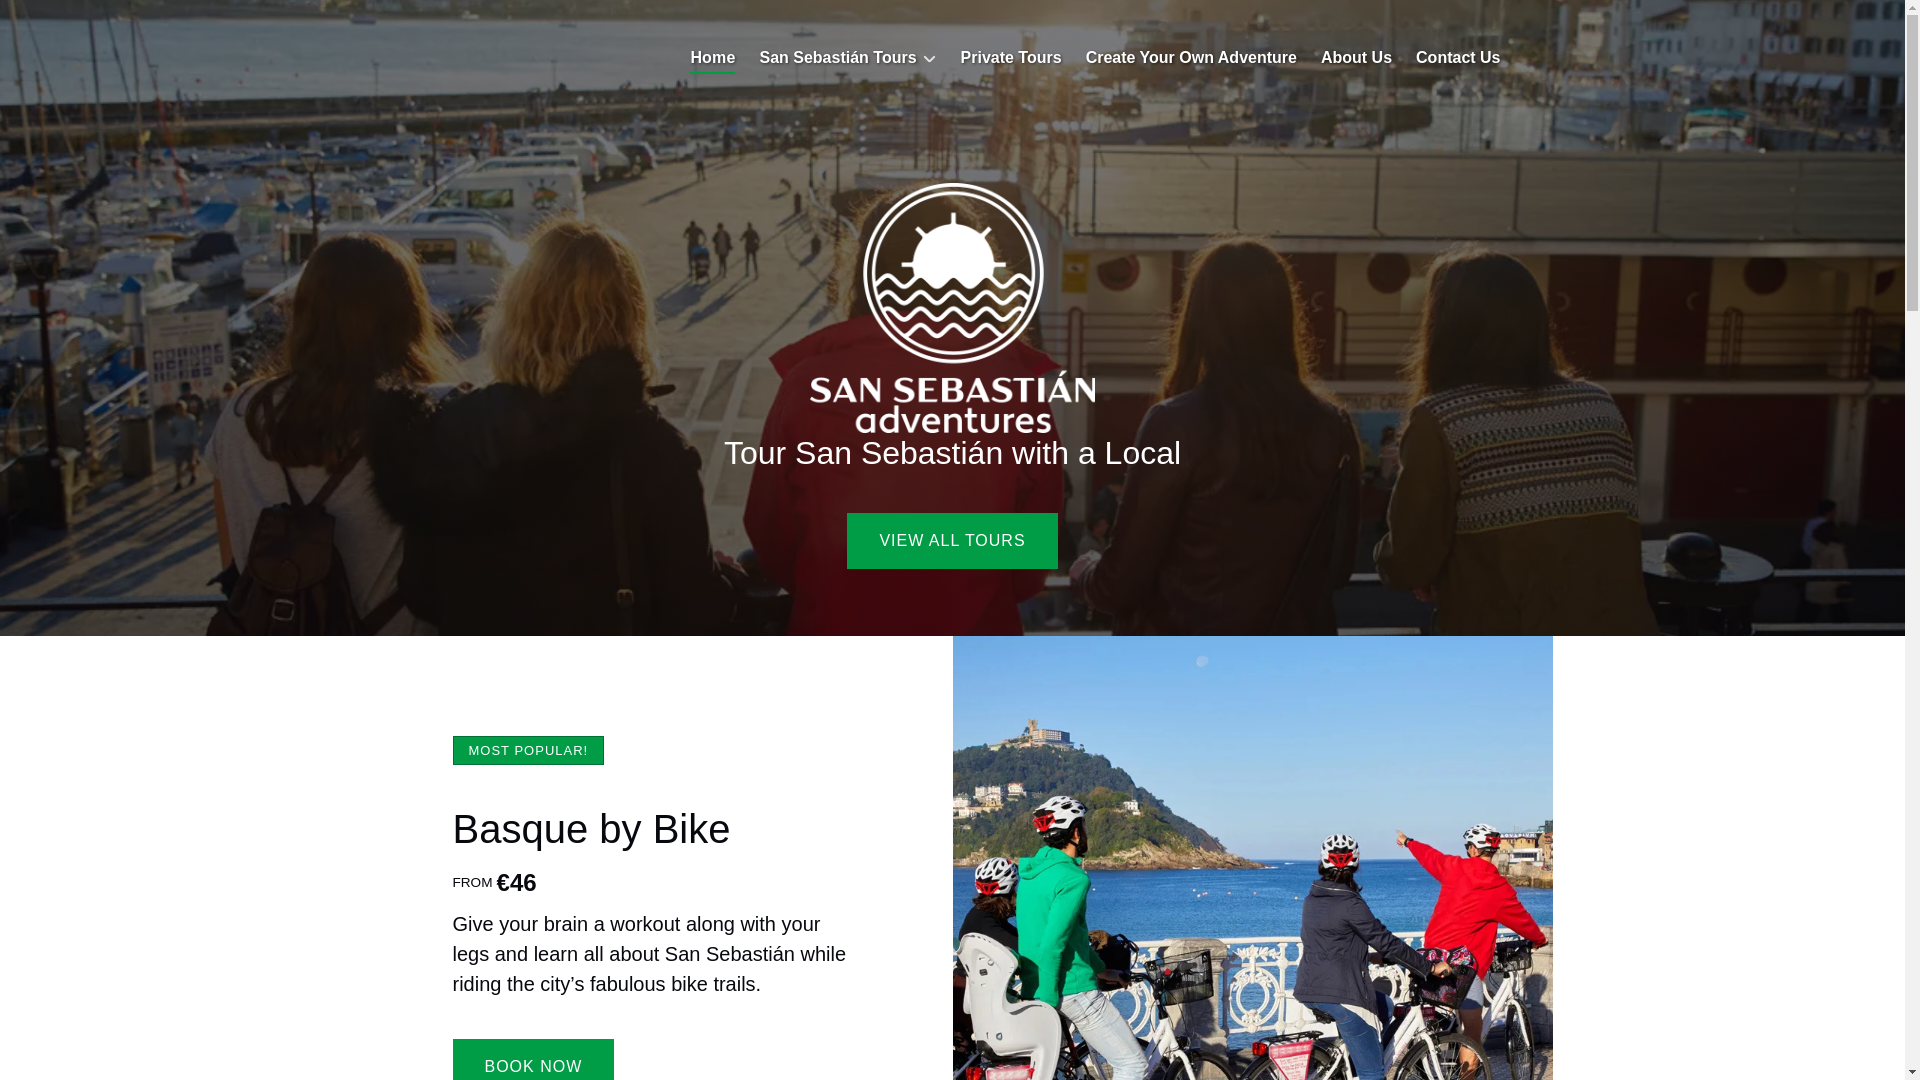 The height and width of the screenshot is (1080, 1920). Describe the element at coordinates (952, 484) in the screenshot. I see `VIEW ALL TOURS` at that location.